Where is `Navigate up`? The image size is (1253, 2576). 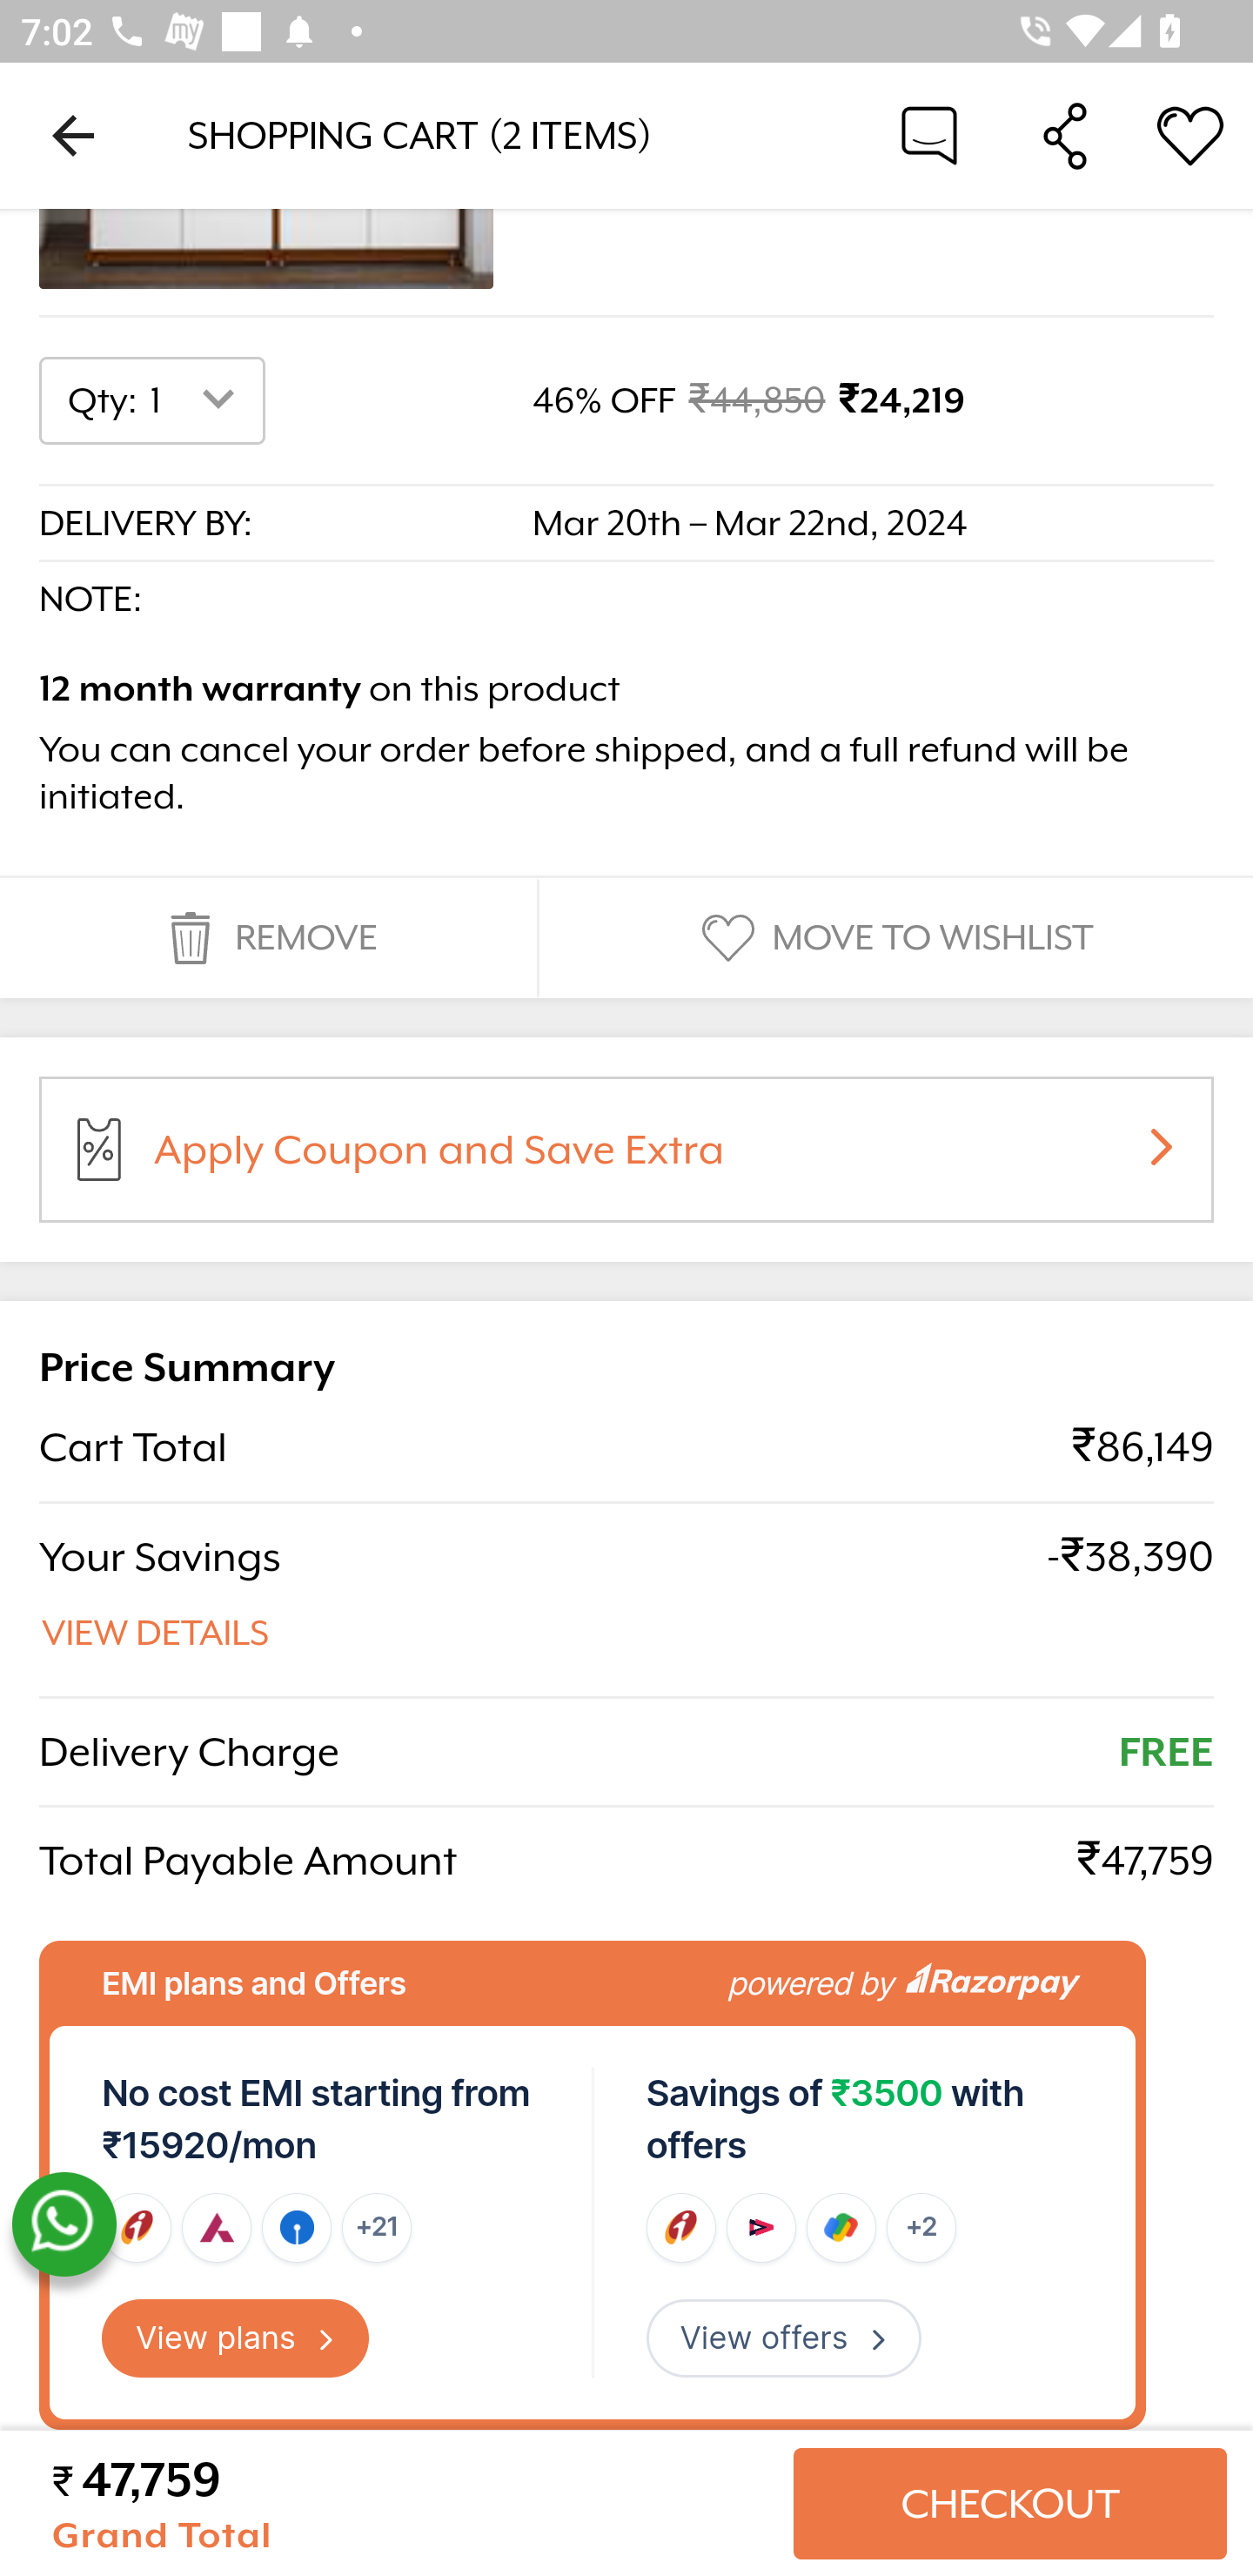
Navigate up is located at coordinates (73, 135).